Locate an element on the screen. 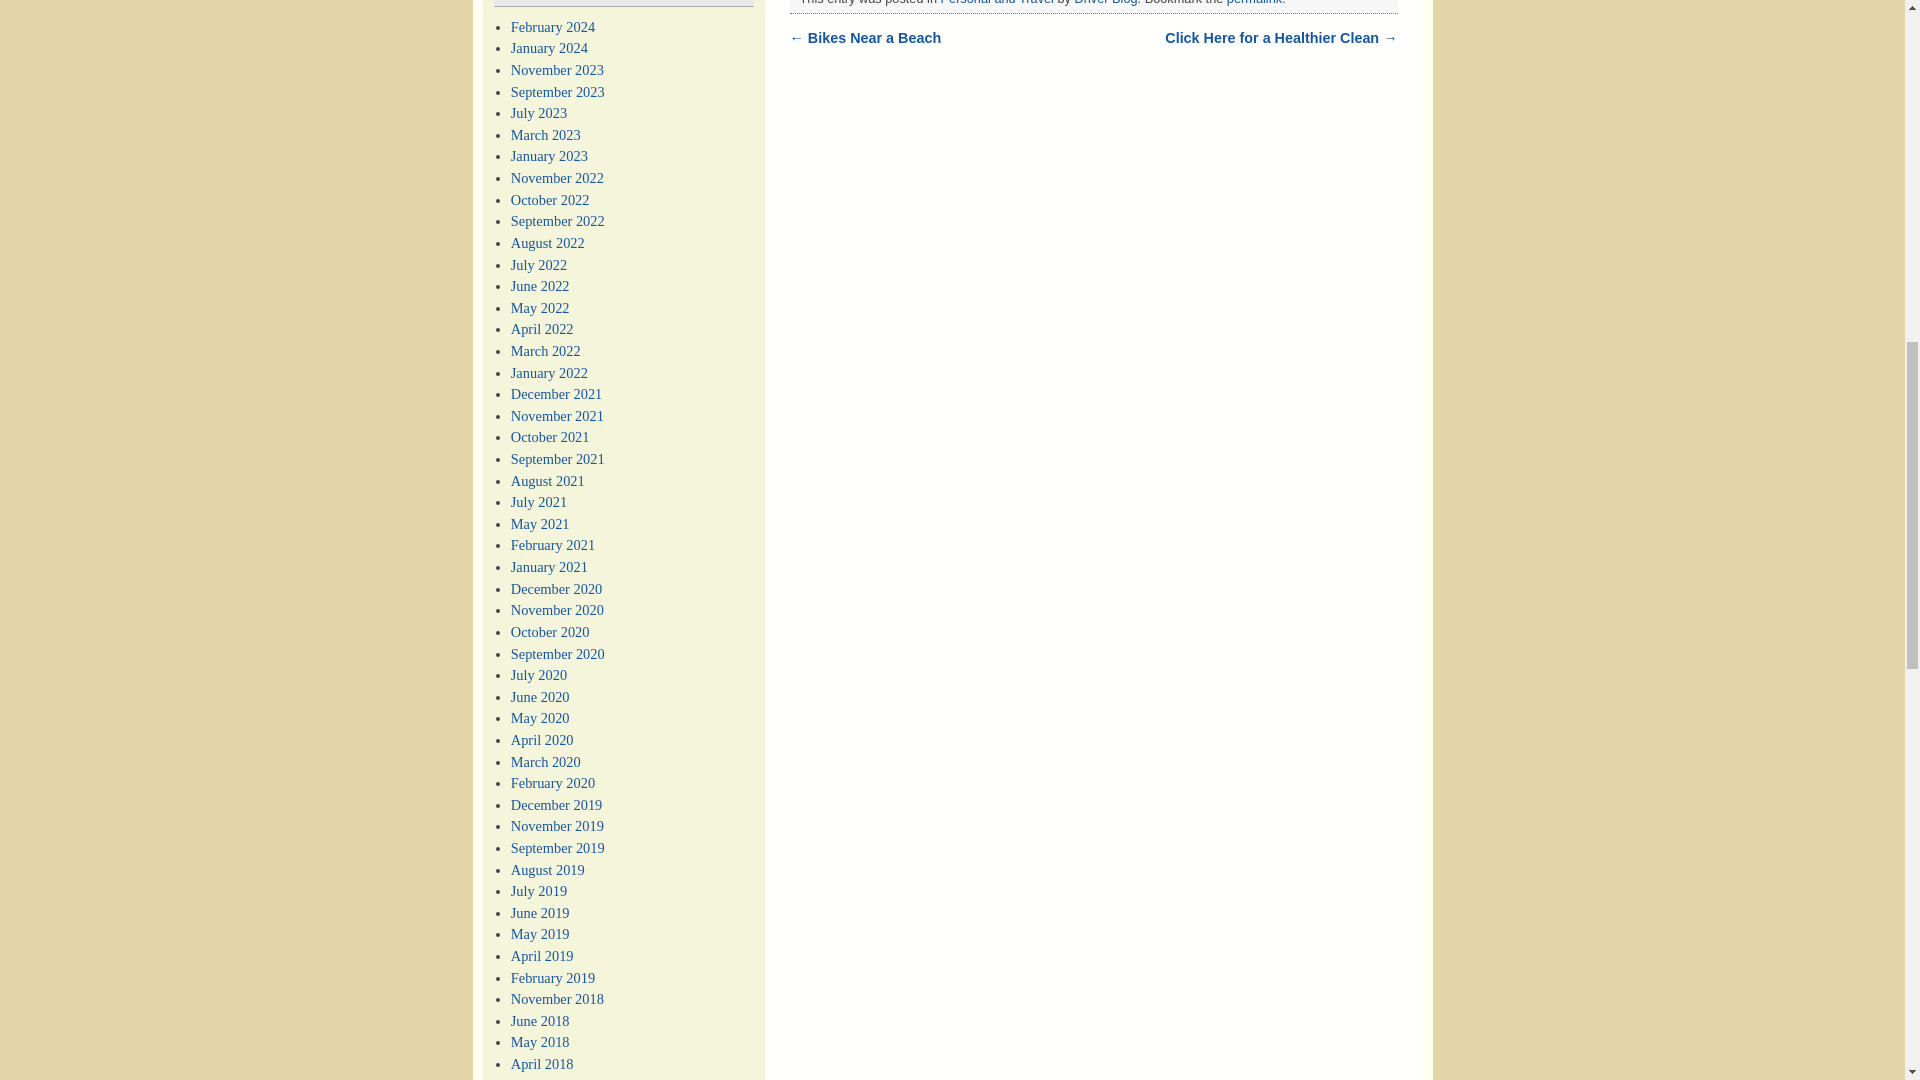  January 2023 is located at coordinates (548, 156).